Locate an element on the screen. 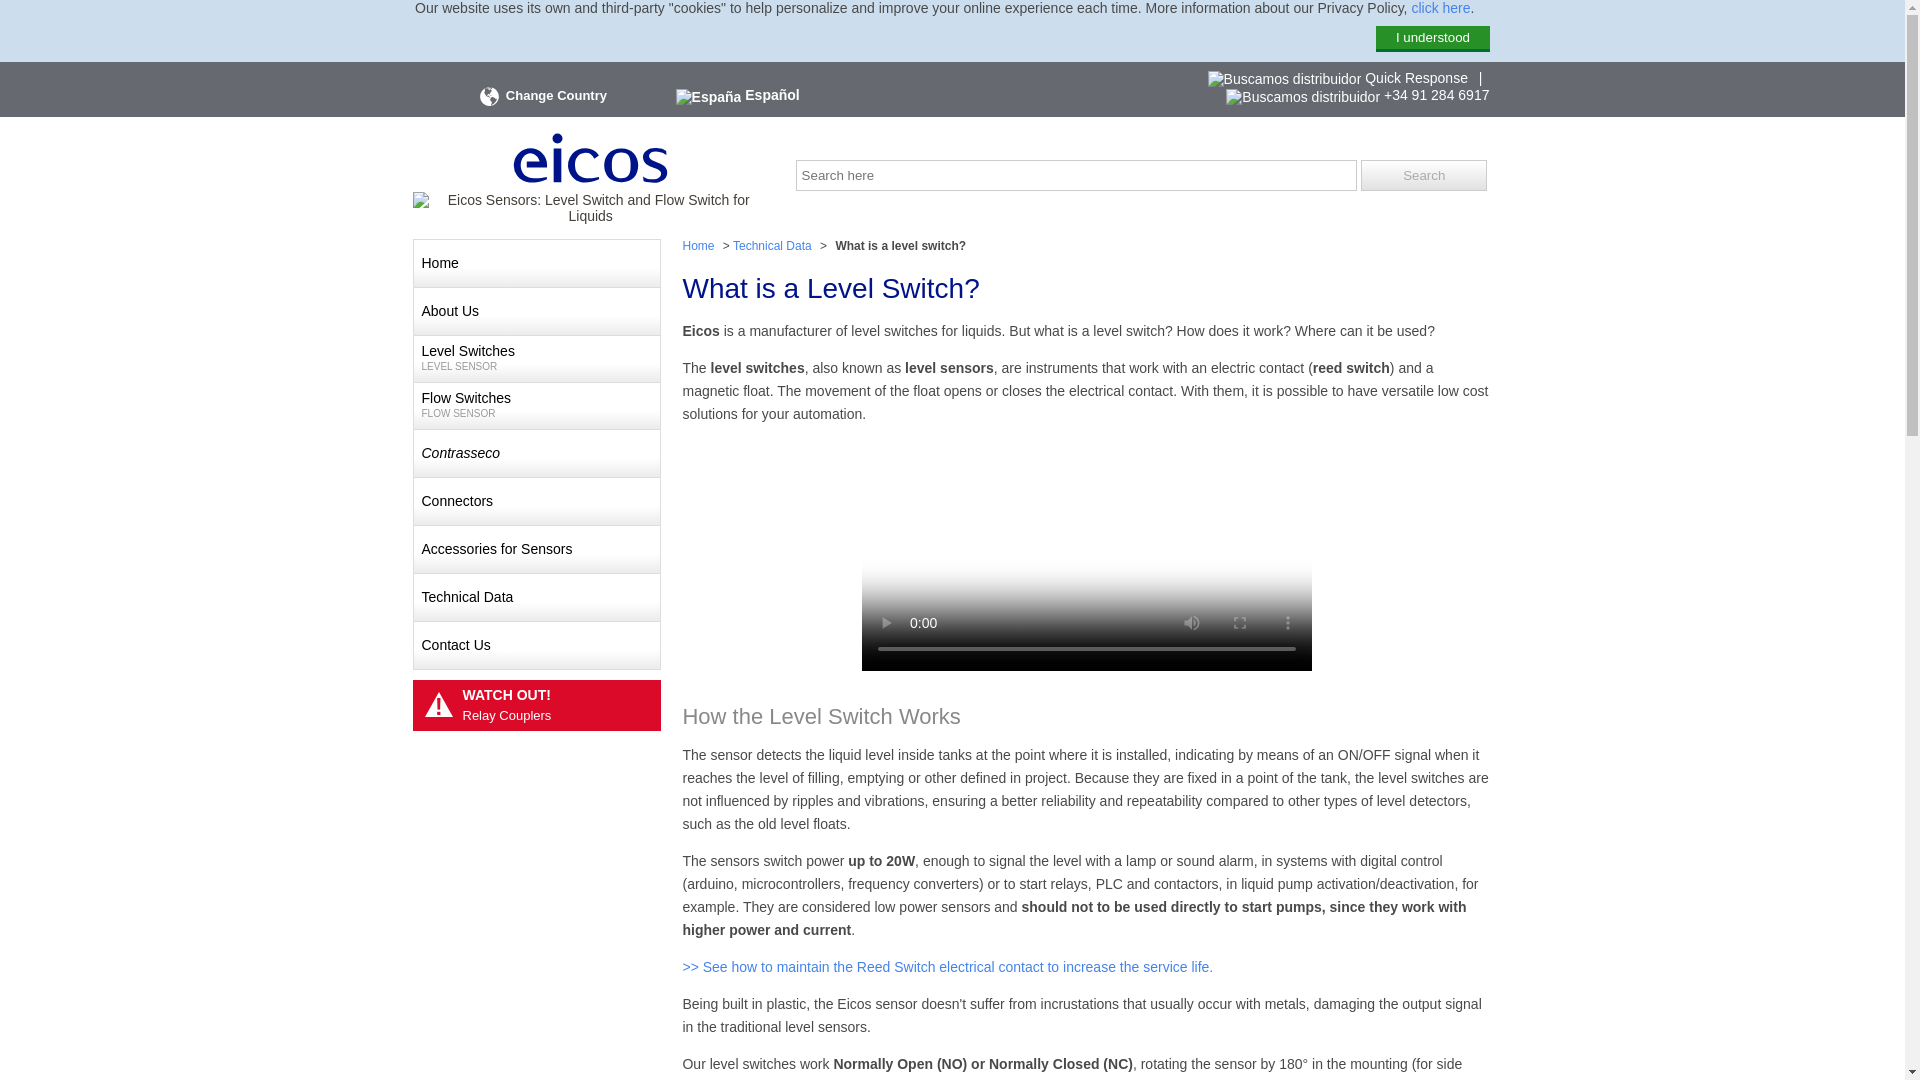 This screenshot has width=1920, height=1080. Technical Data is located at coordinates (775, 246).